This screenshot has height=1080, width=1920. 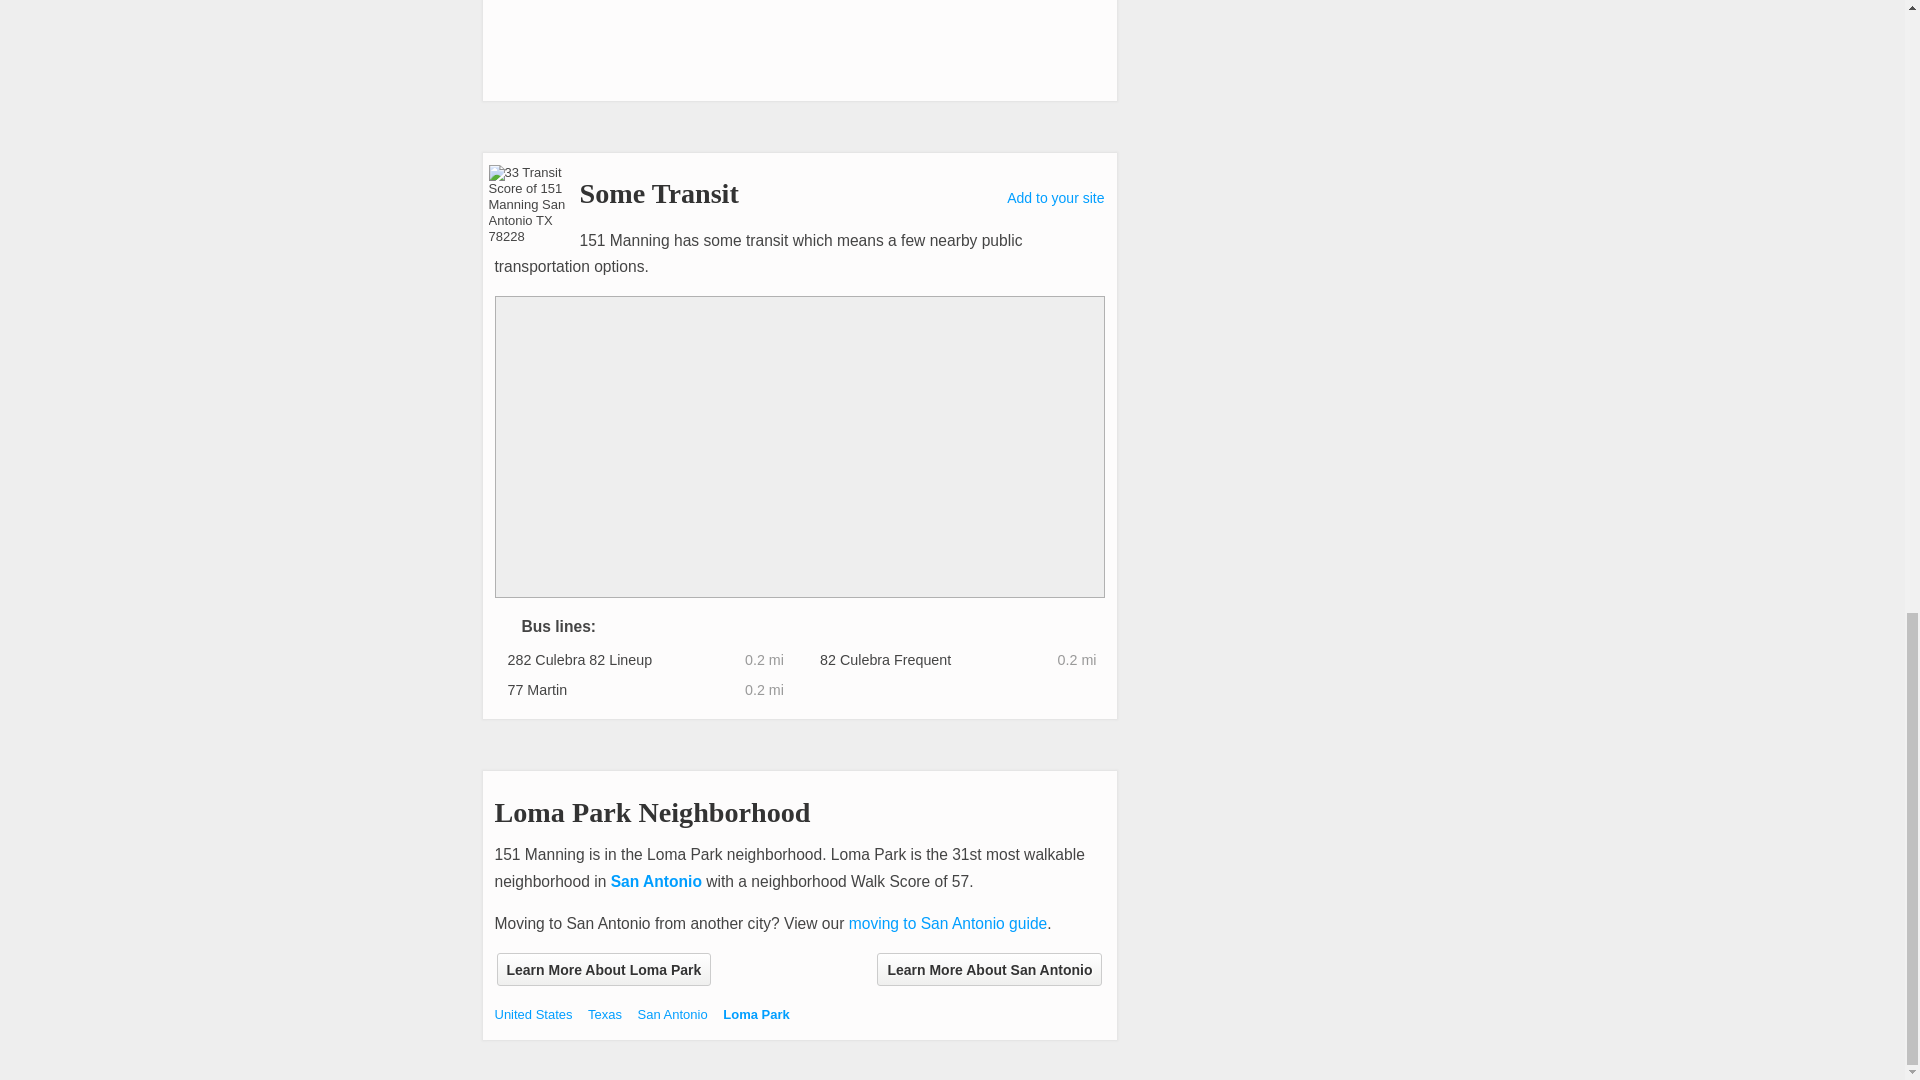 What do you see at coordinates (532, 1014) in the screenshot?
I see `United States` at bounding box center [532, 1014].